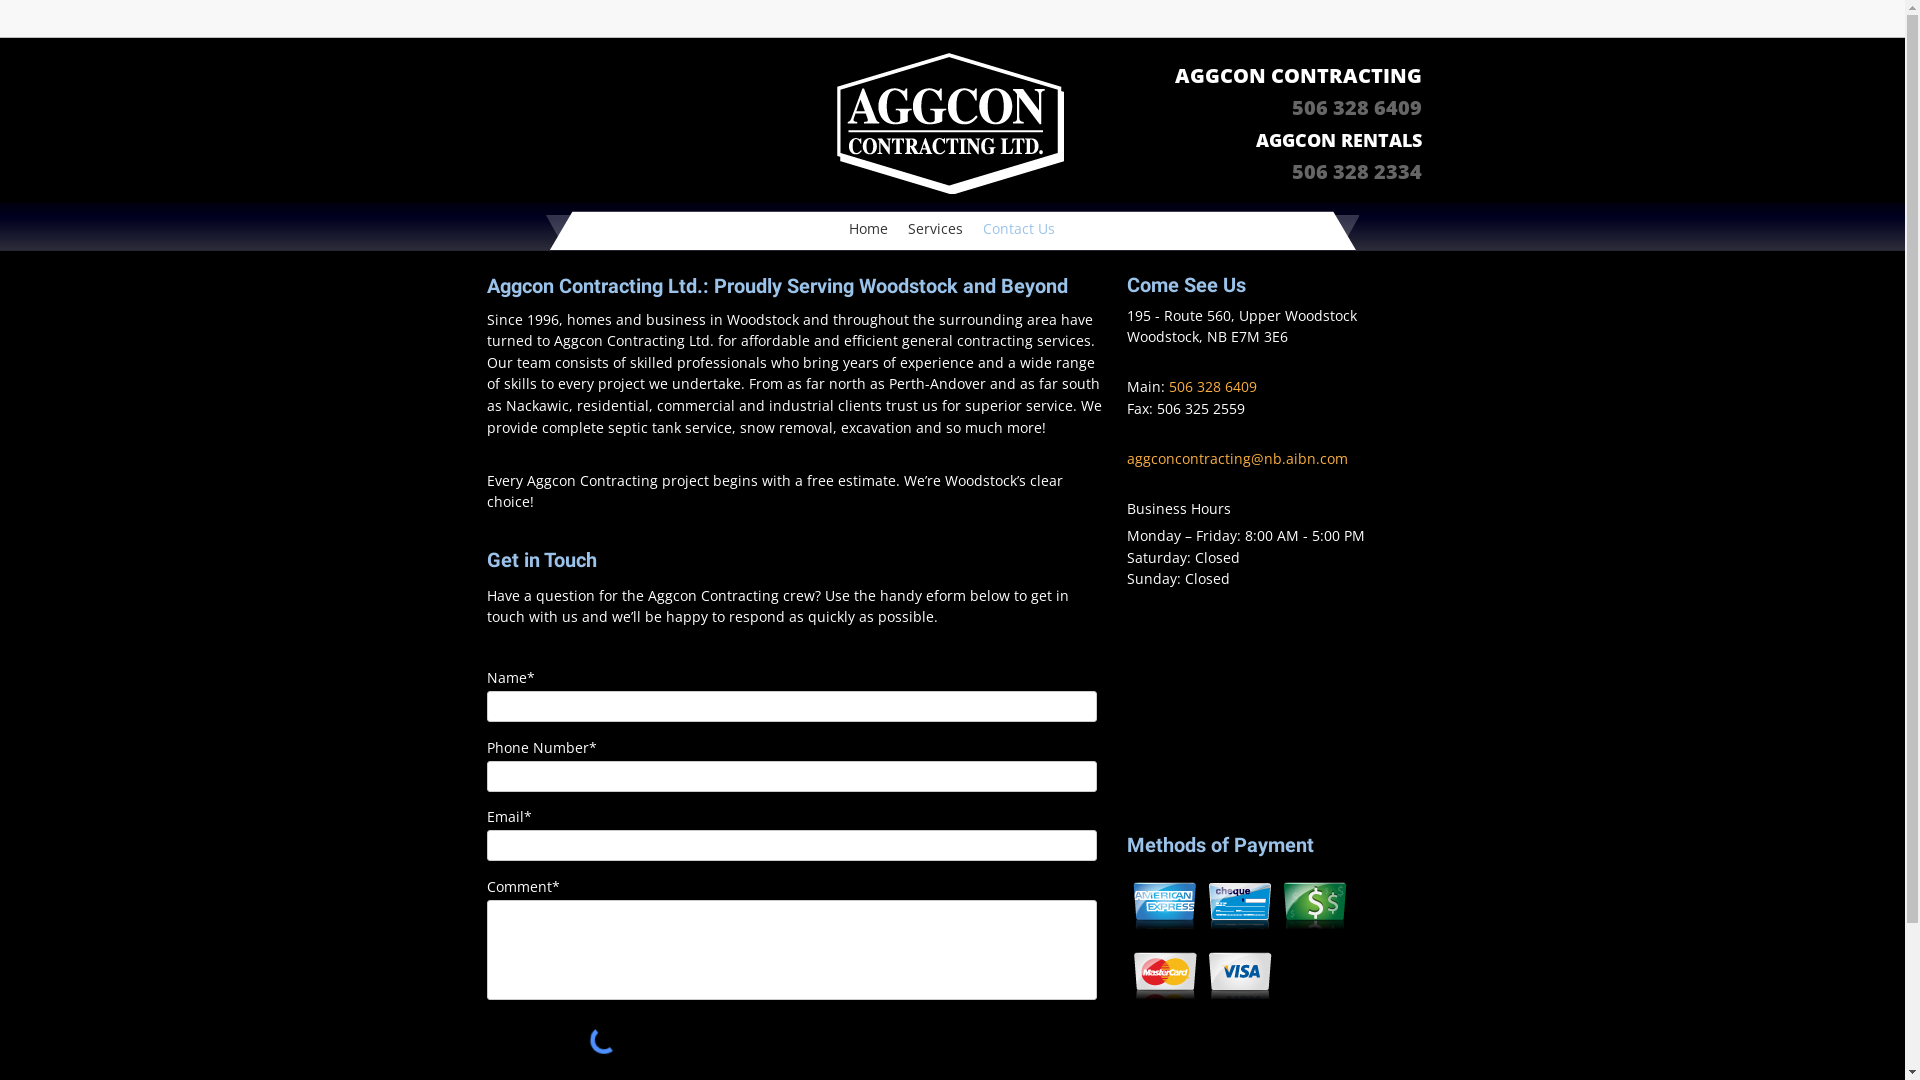 This screenshot has height=1080, width=1920. What do you see at coordinates (1018, 229) in the screenshot?
I see `Contact Us` at bounding box center [1018, 229].